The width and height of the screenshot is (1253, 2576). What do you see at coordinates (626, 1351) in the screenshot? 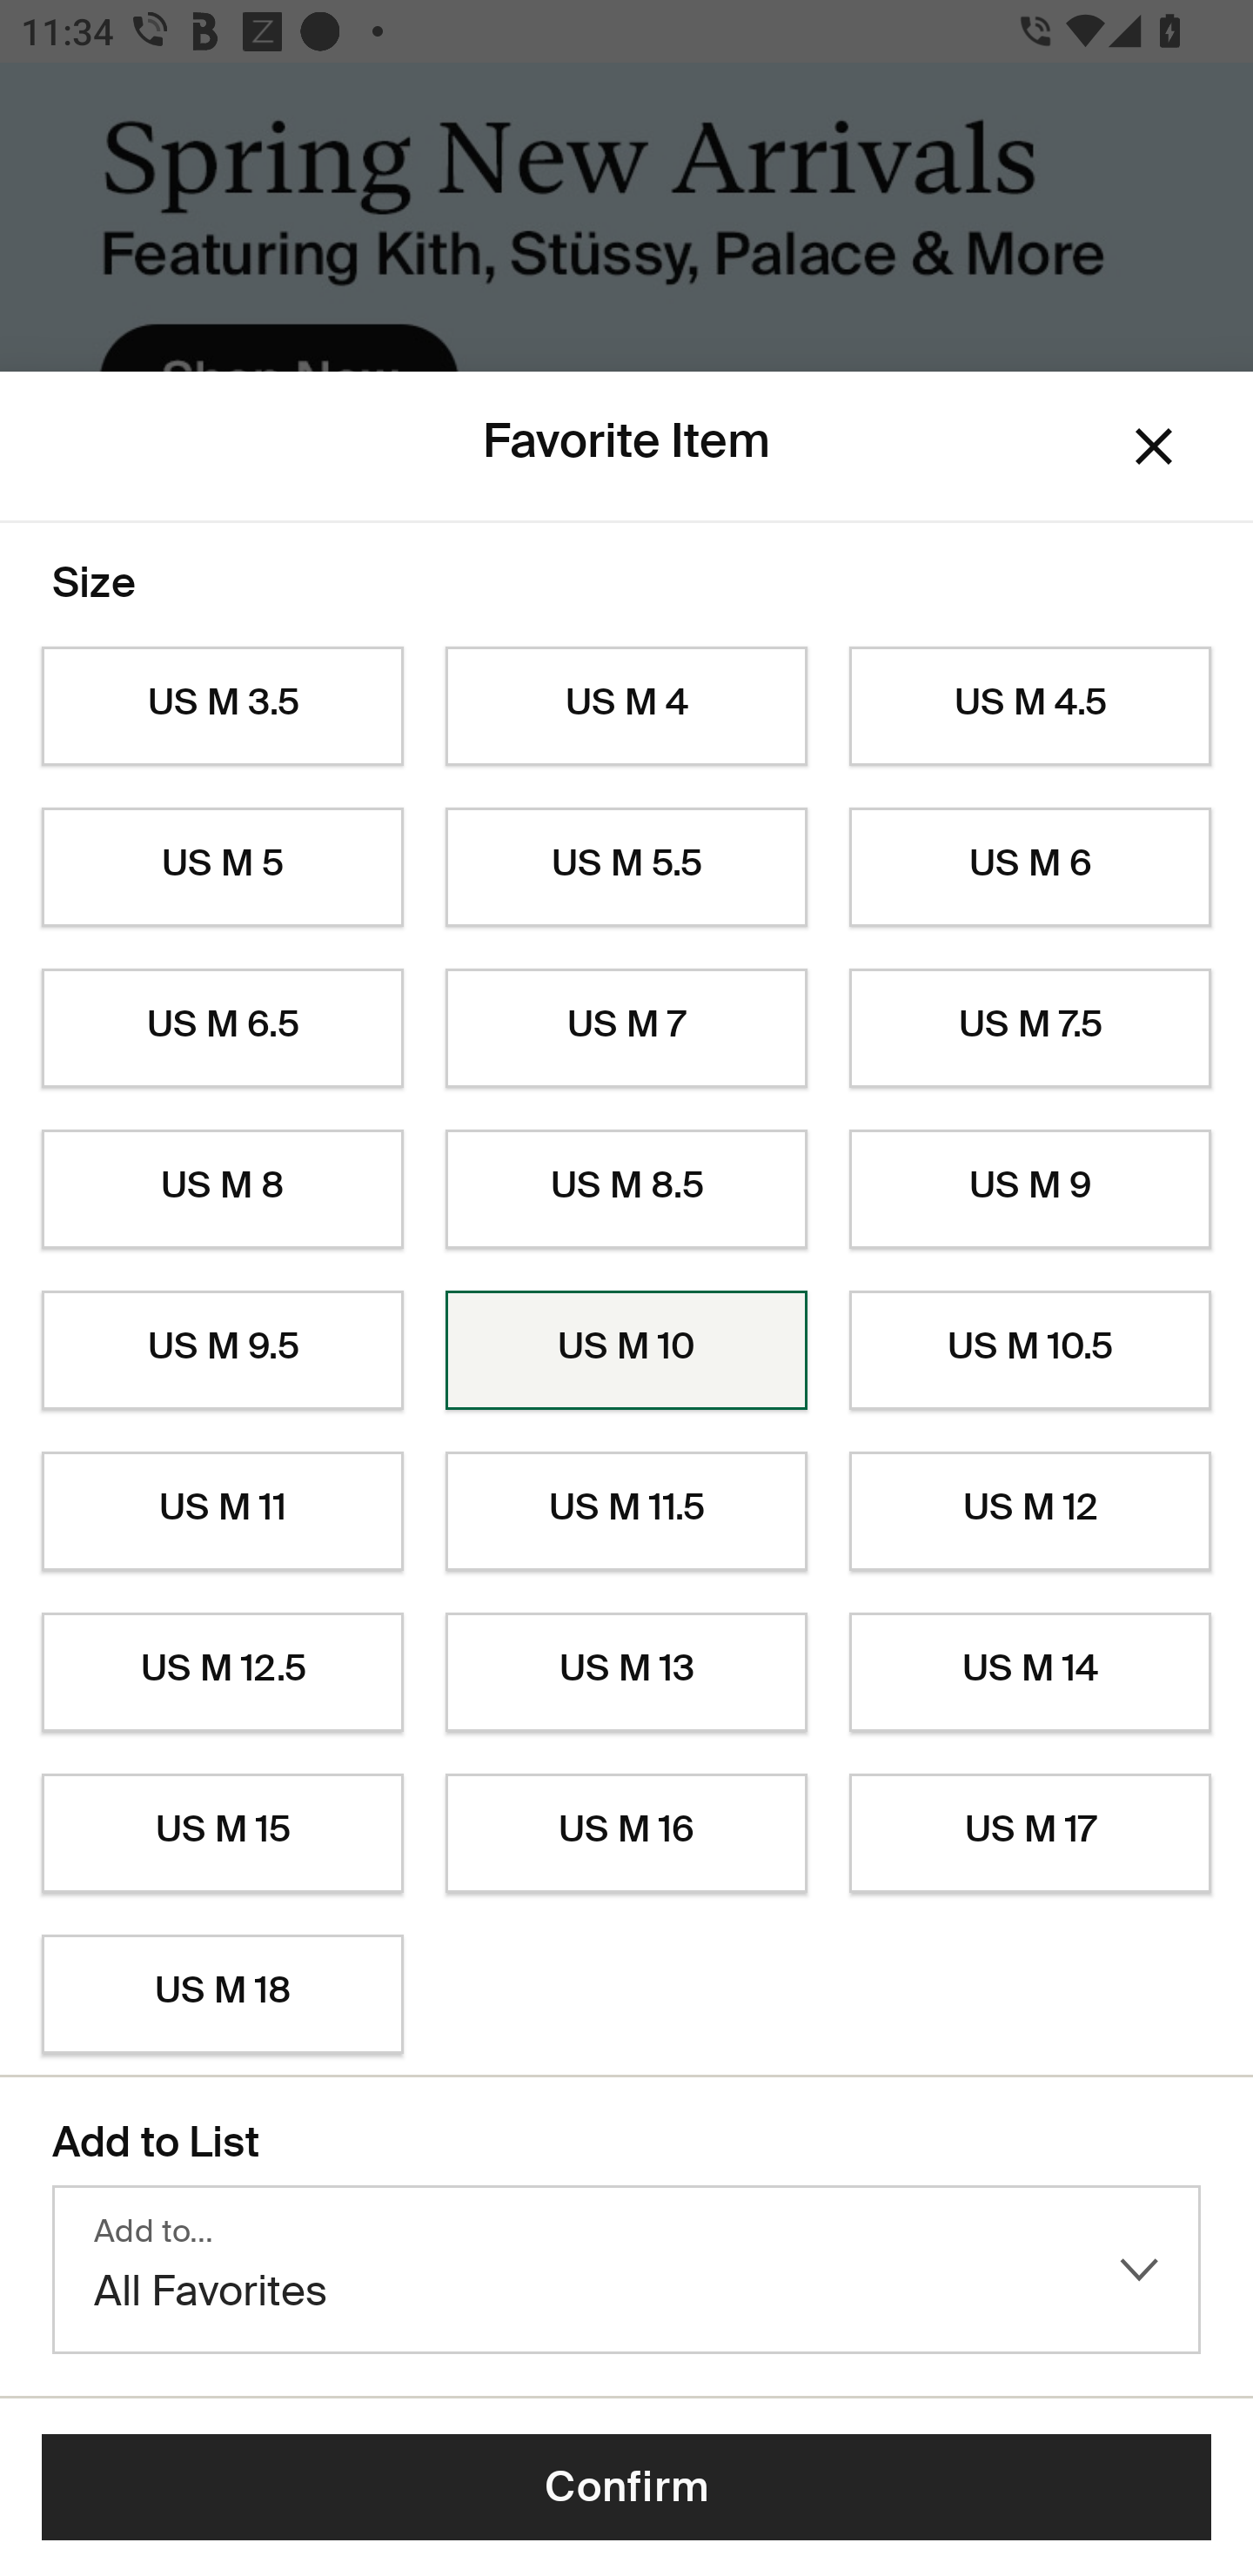
I see `US M 10` at bounding box center [626, 1351].